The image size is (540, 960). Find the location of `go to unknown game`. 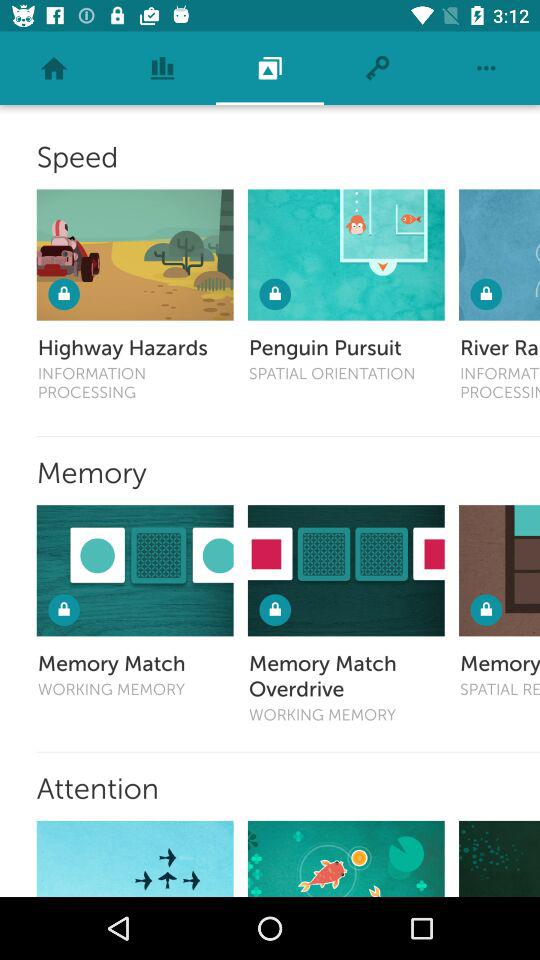

go to unknown game is located at coordinates (500, 858).